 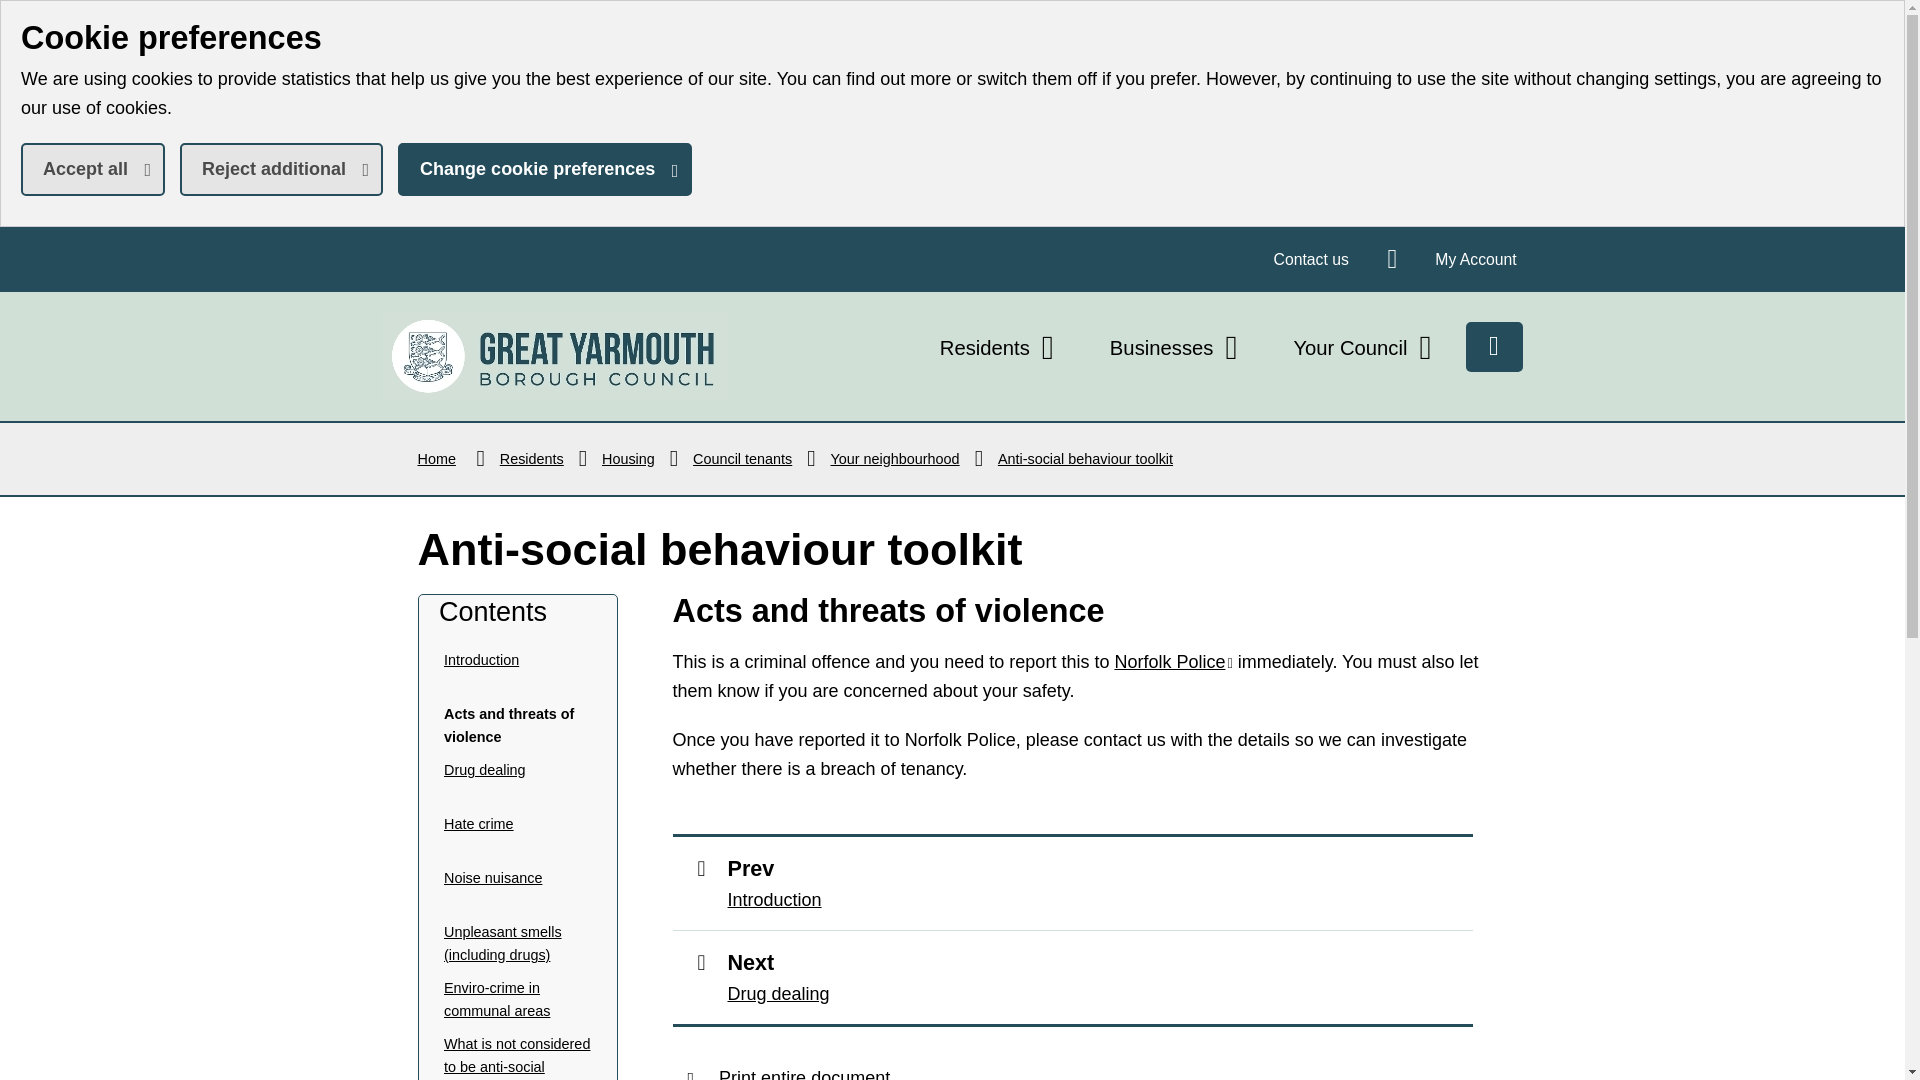 I want to click on Residents, so click(x=999, y=348).